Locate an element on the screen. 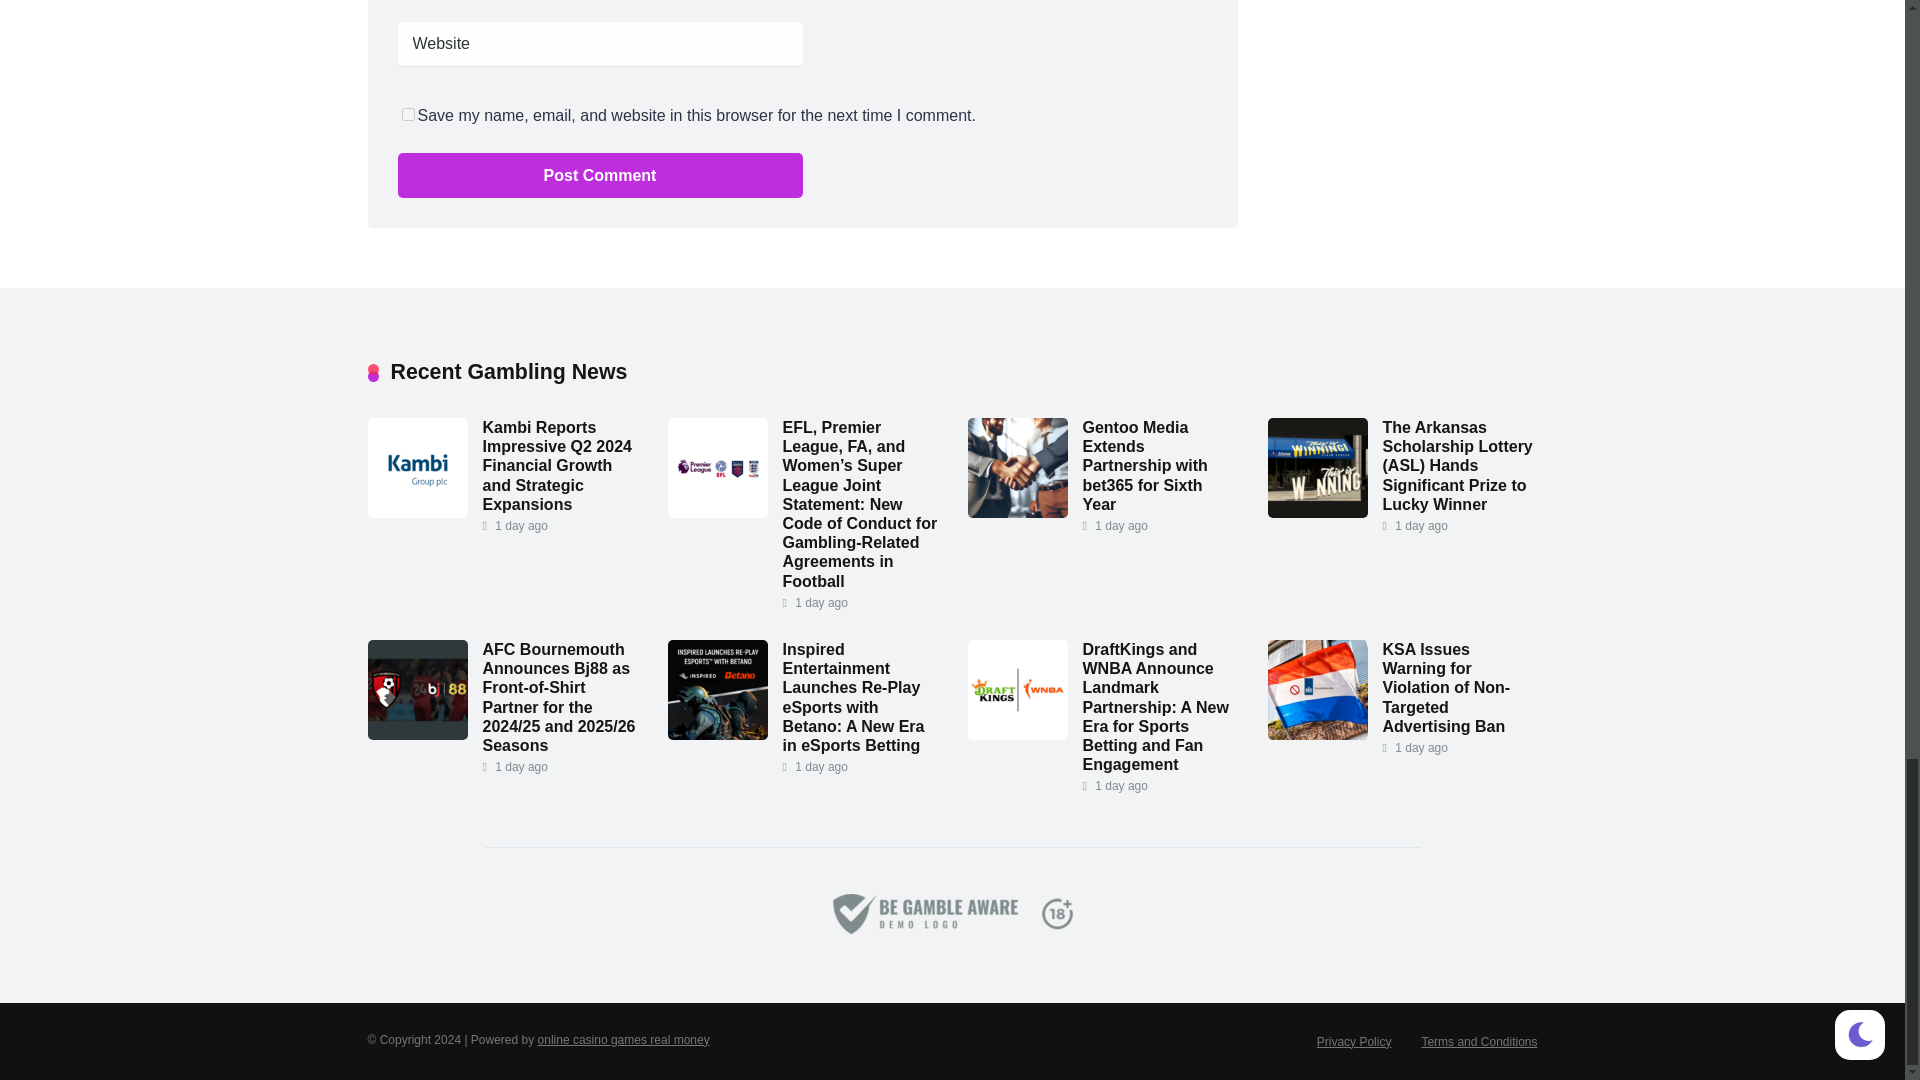 Image resolution: width=1920 pixels, height=1080 pixels. yes is located at coordinates (408, 114).